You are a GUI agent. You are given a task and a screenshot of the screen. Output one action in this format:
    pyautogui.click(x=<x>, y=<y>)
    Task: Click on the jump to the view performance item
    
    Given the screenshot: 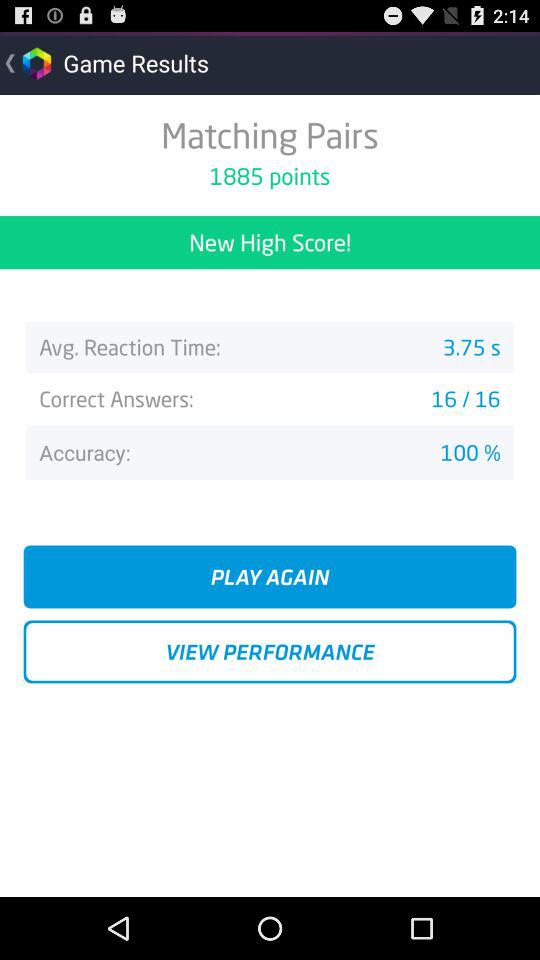 What is the action you would take?
    pyautogui.click(x=270, y=652)
    